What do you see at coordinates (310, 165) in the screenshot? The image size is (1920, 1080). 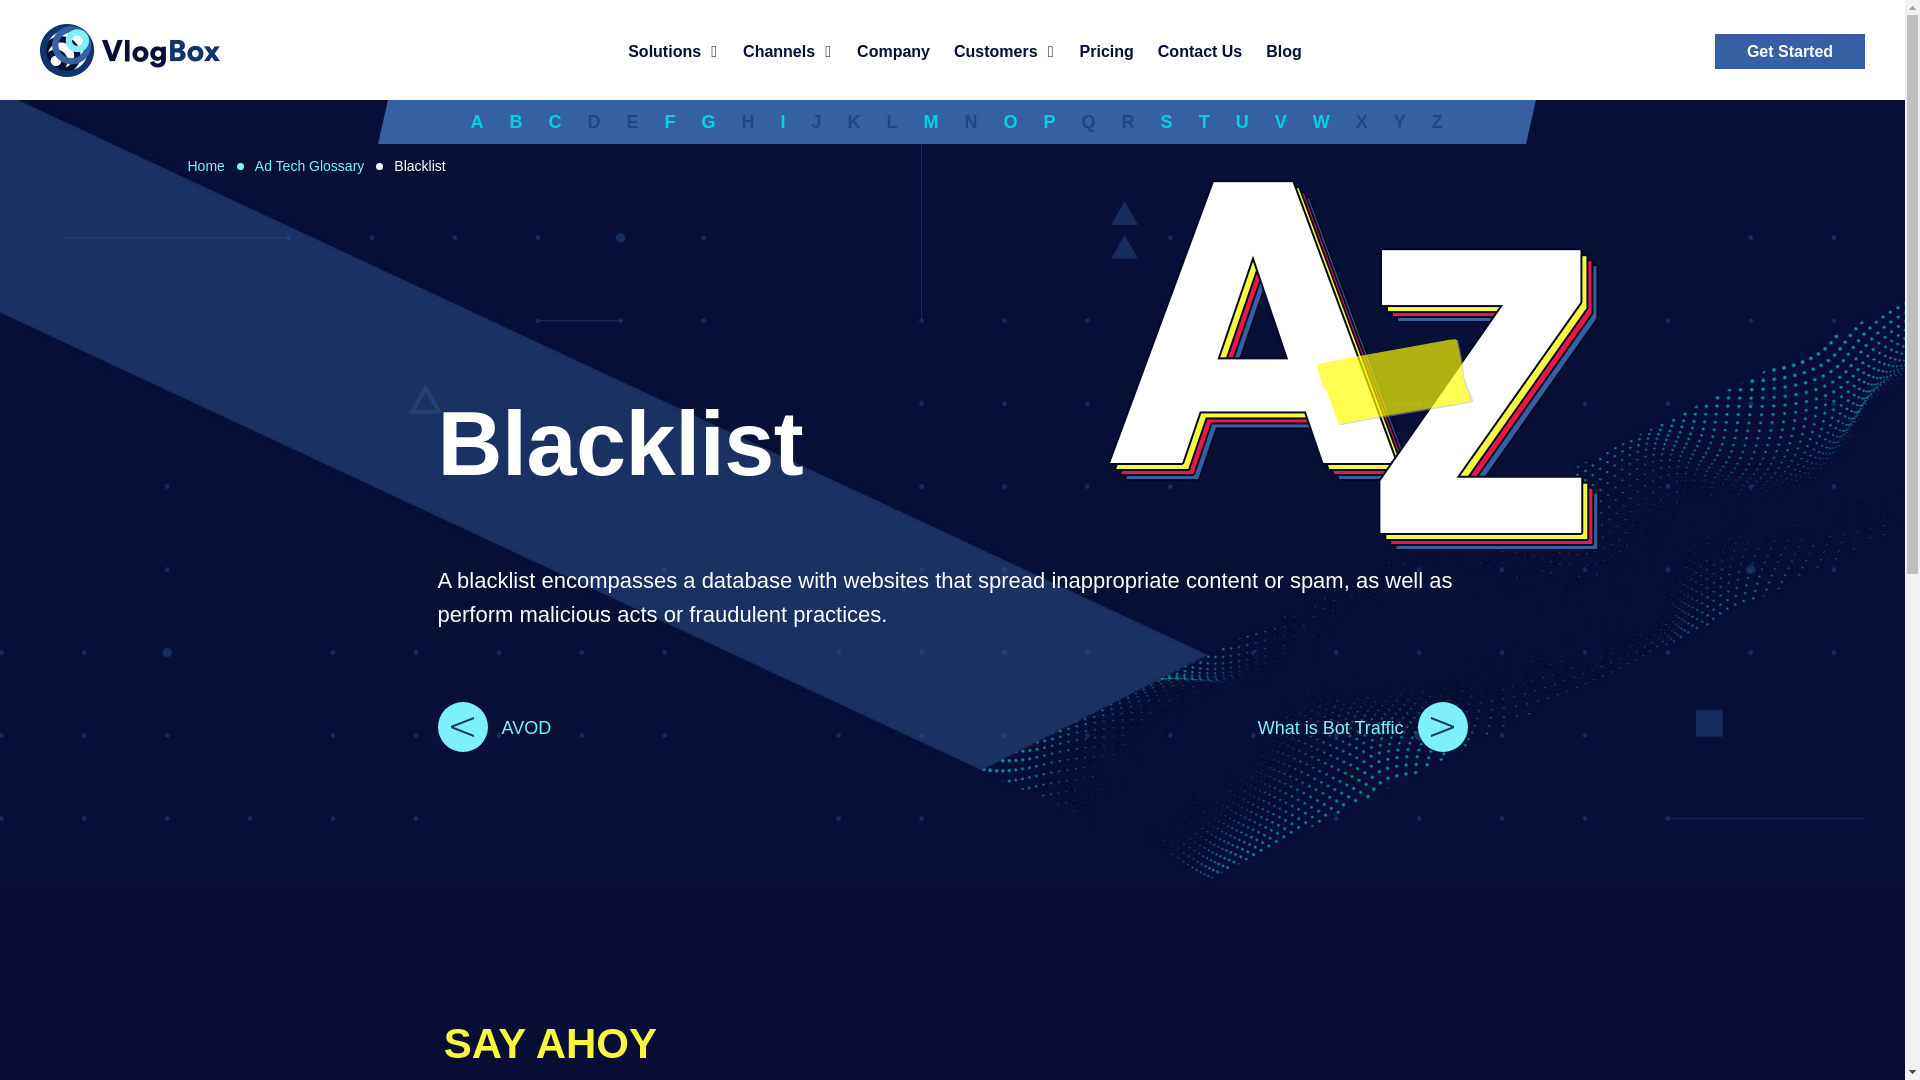 I see `Ad Tech Glossary` at bounding box center [310, 165].